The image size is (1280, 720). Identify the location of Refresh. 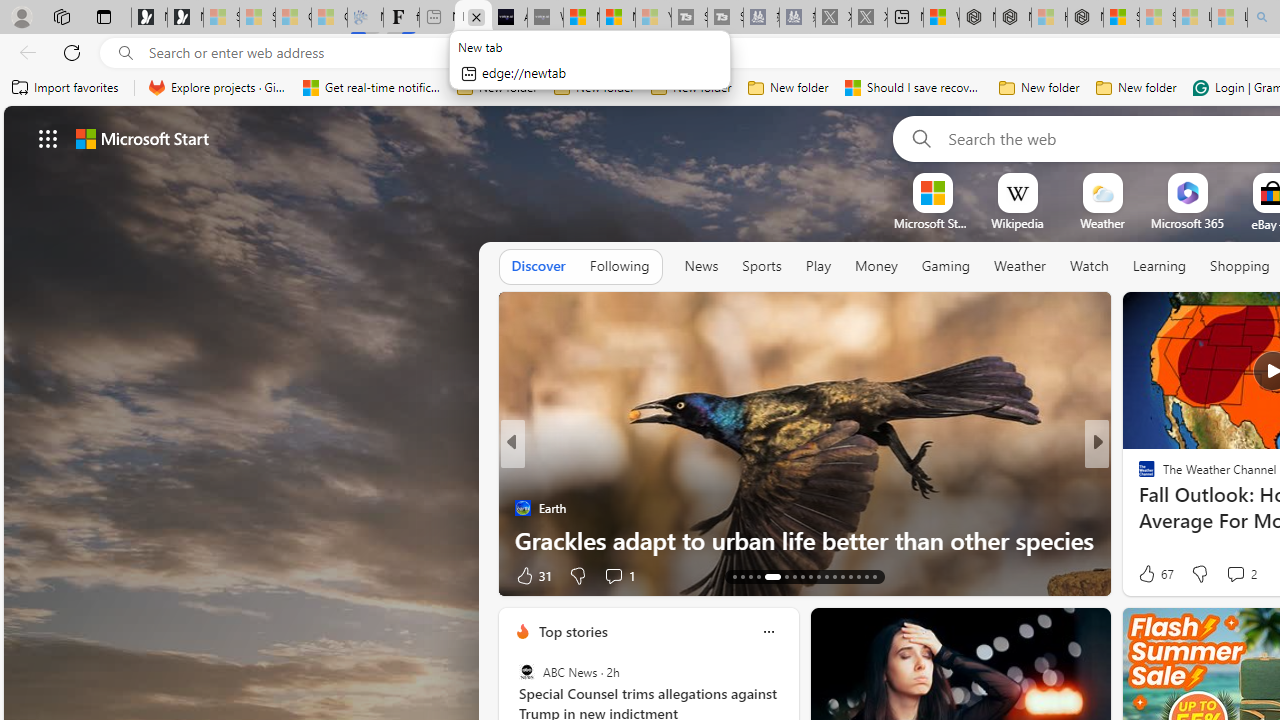
(72, 52).